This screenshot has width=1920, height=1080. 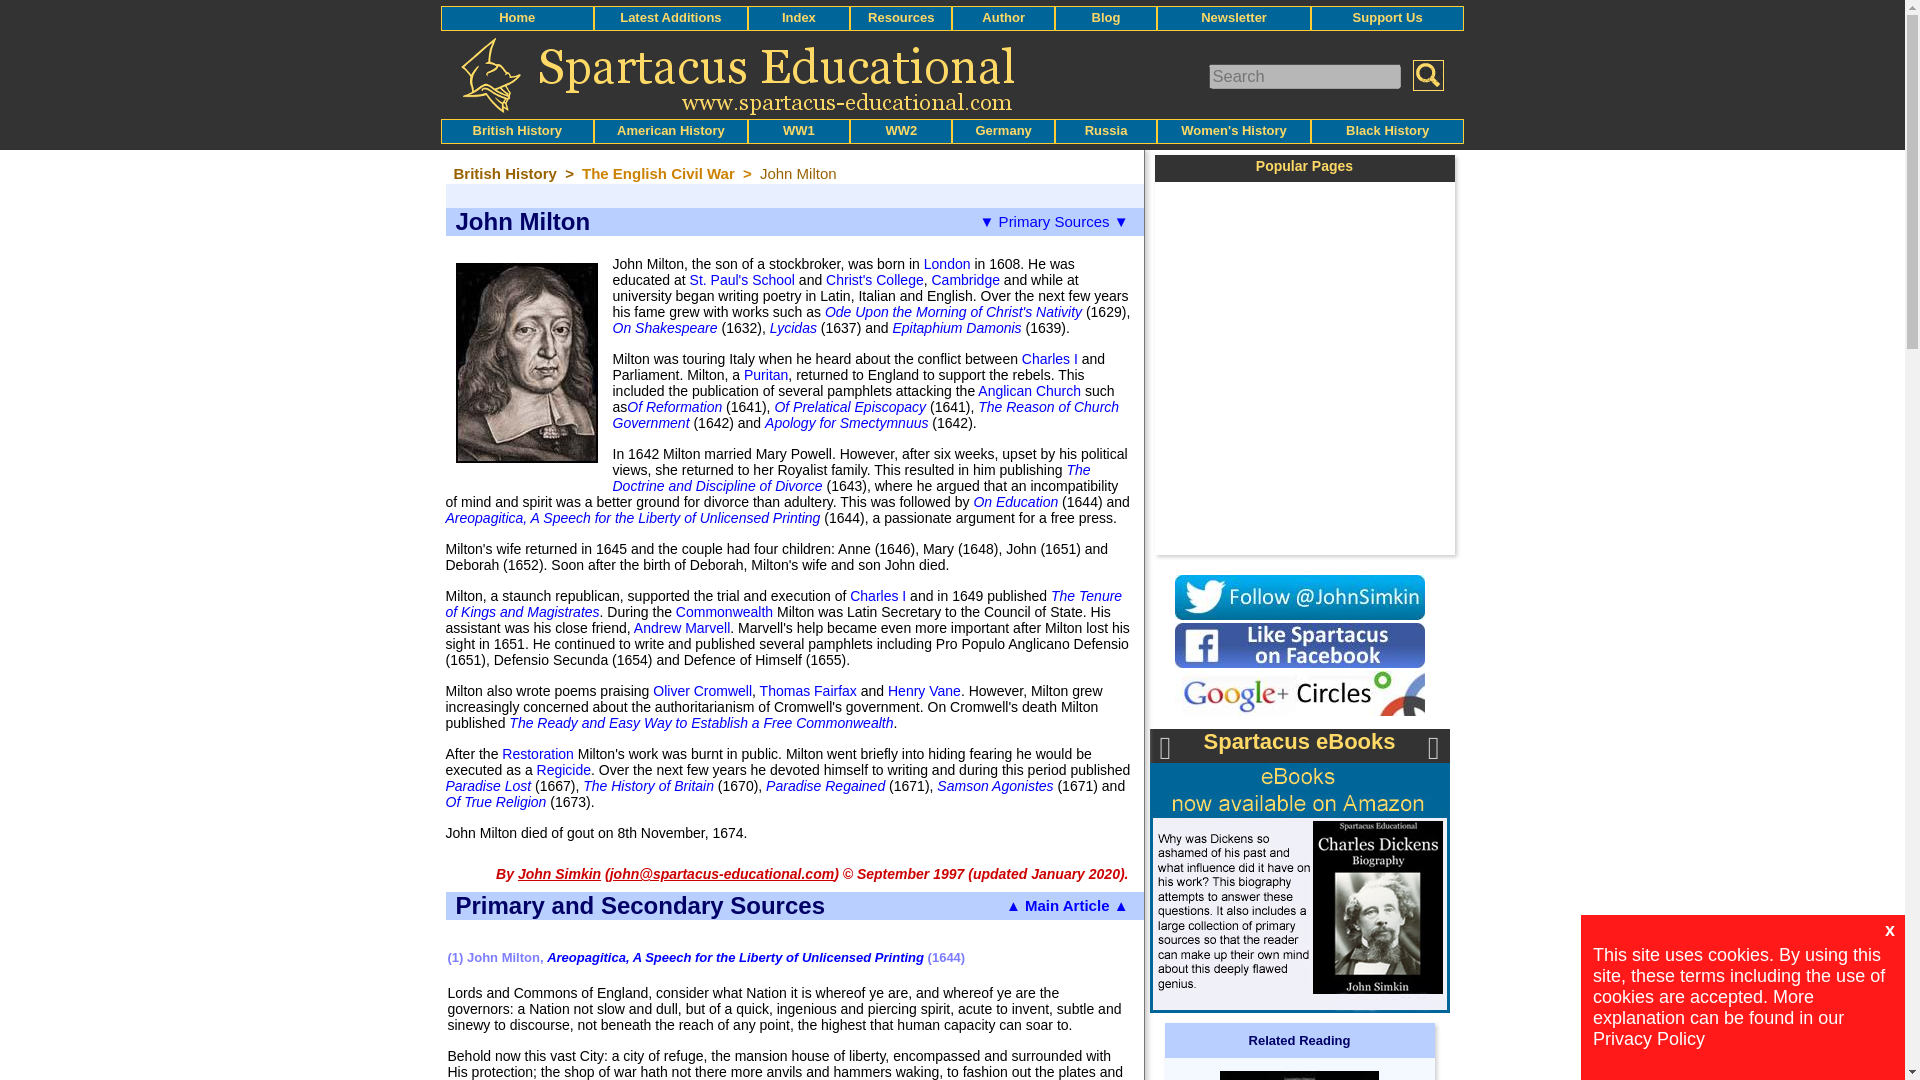 What do you see at coordinates (900, 16) in the screenshot?
I see `Resources` at bounding box center [900, 16].